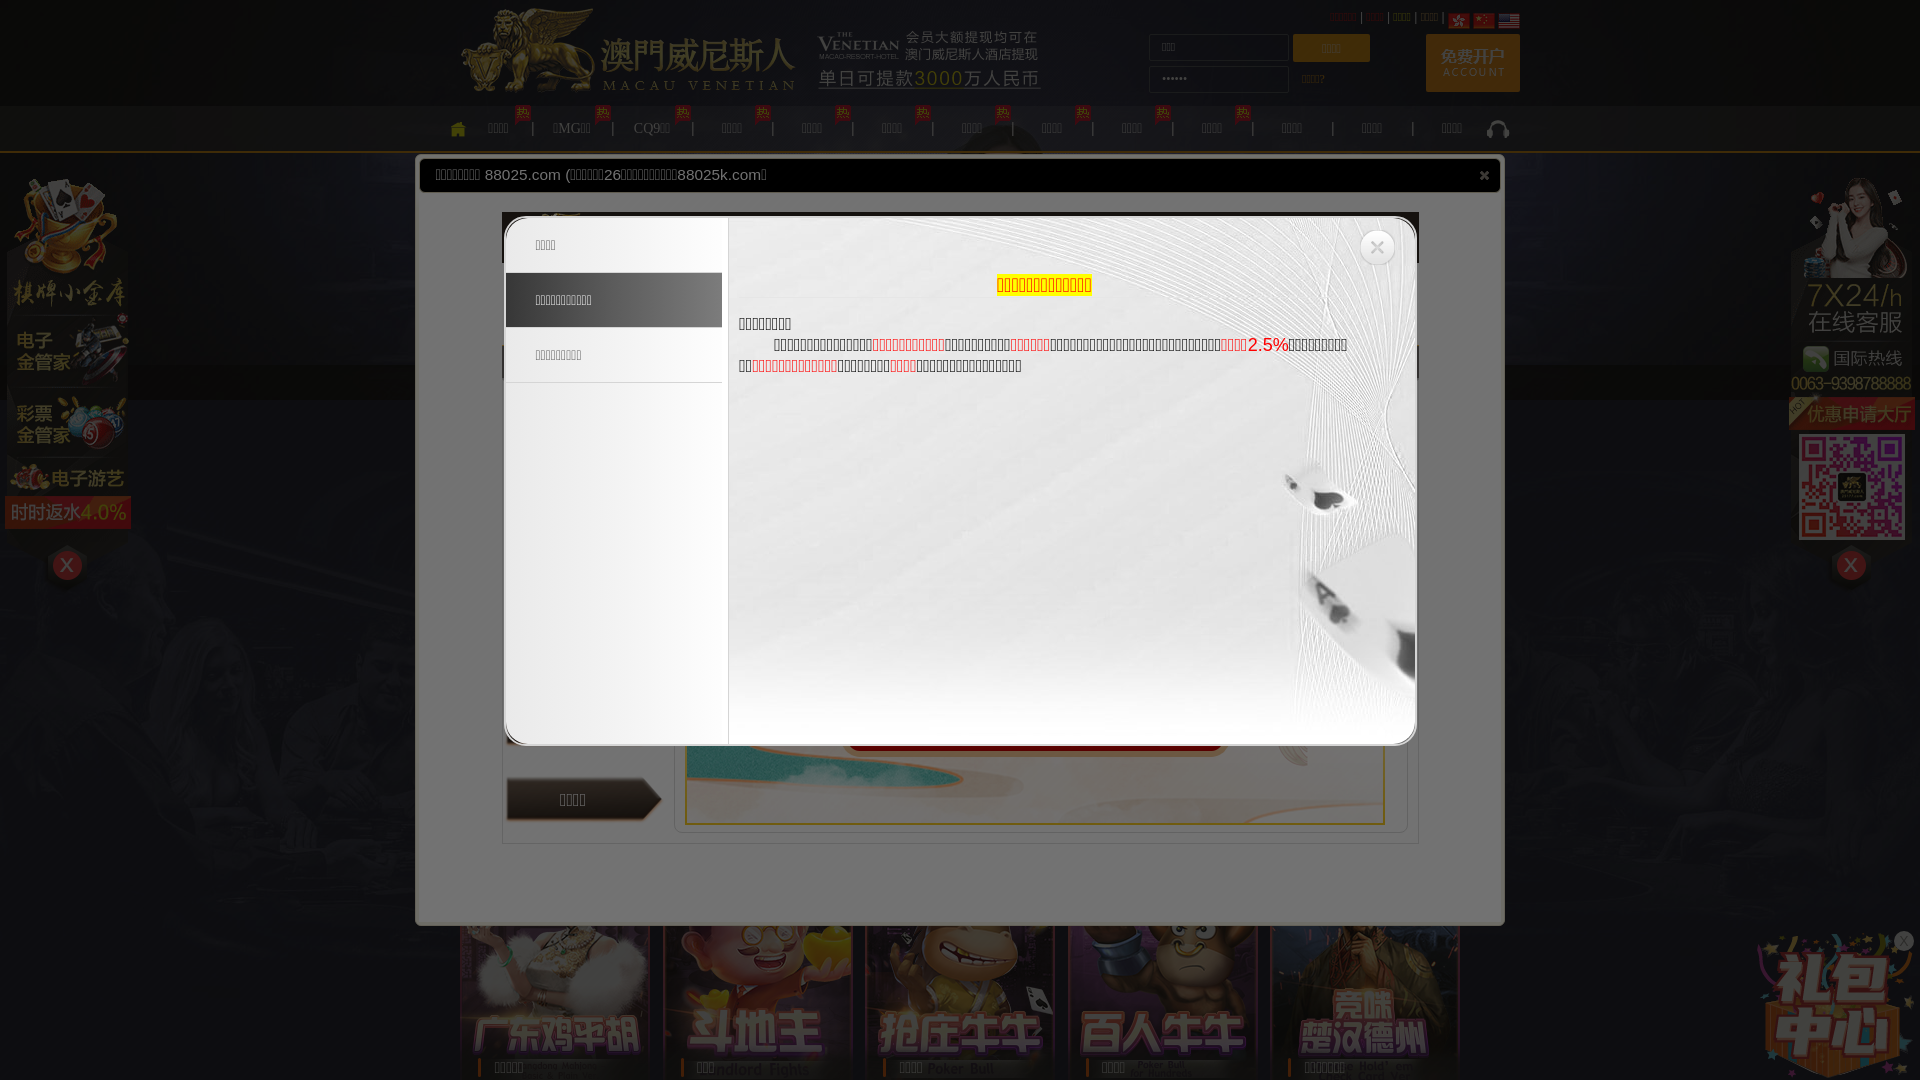 The height and width of the screenshot is (1080, 1920). What do you see at coordinates (1484, 175) in the screenshot?
I see `close` at bounding box center [1484, 175].